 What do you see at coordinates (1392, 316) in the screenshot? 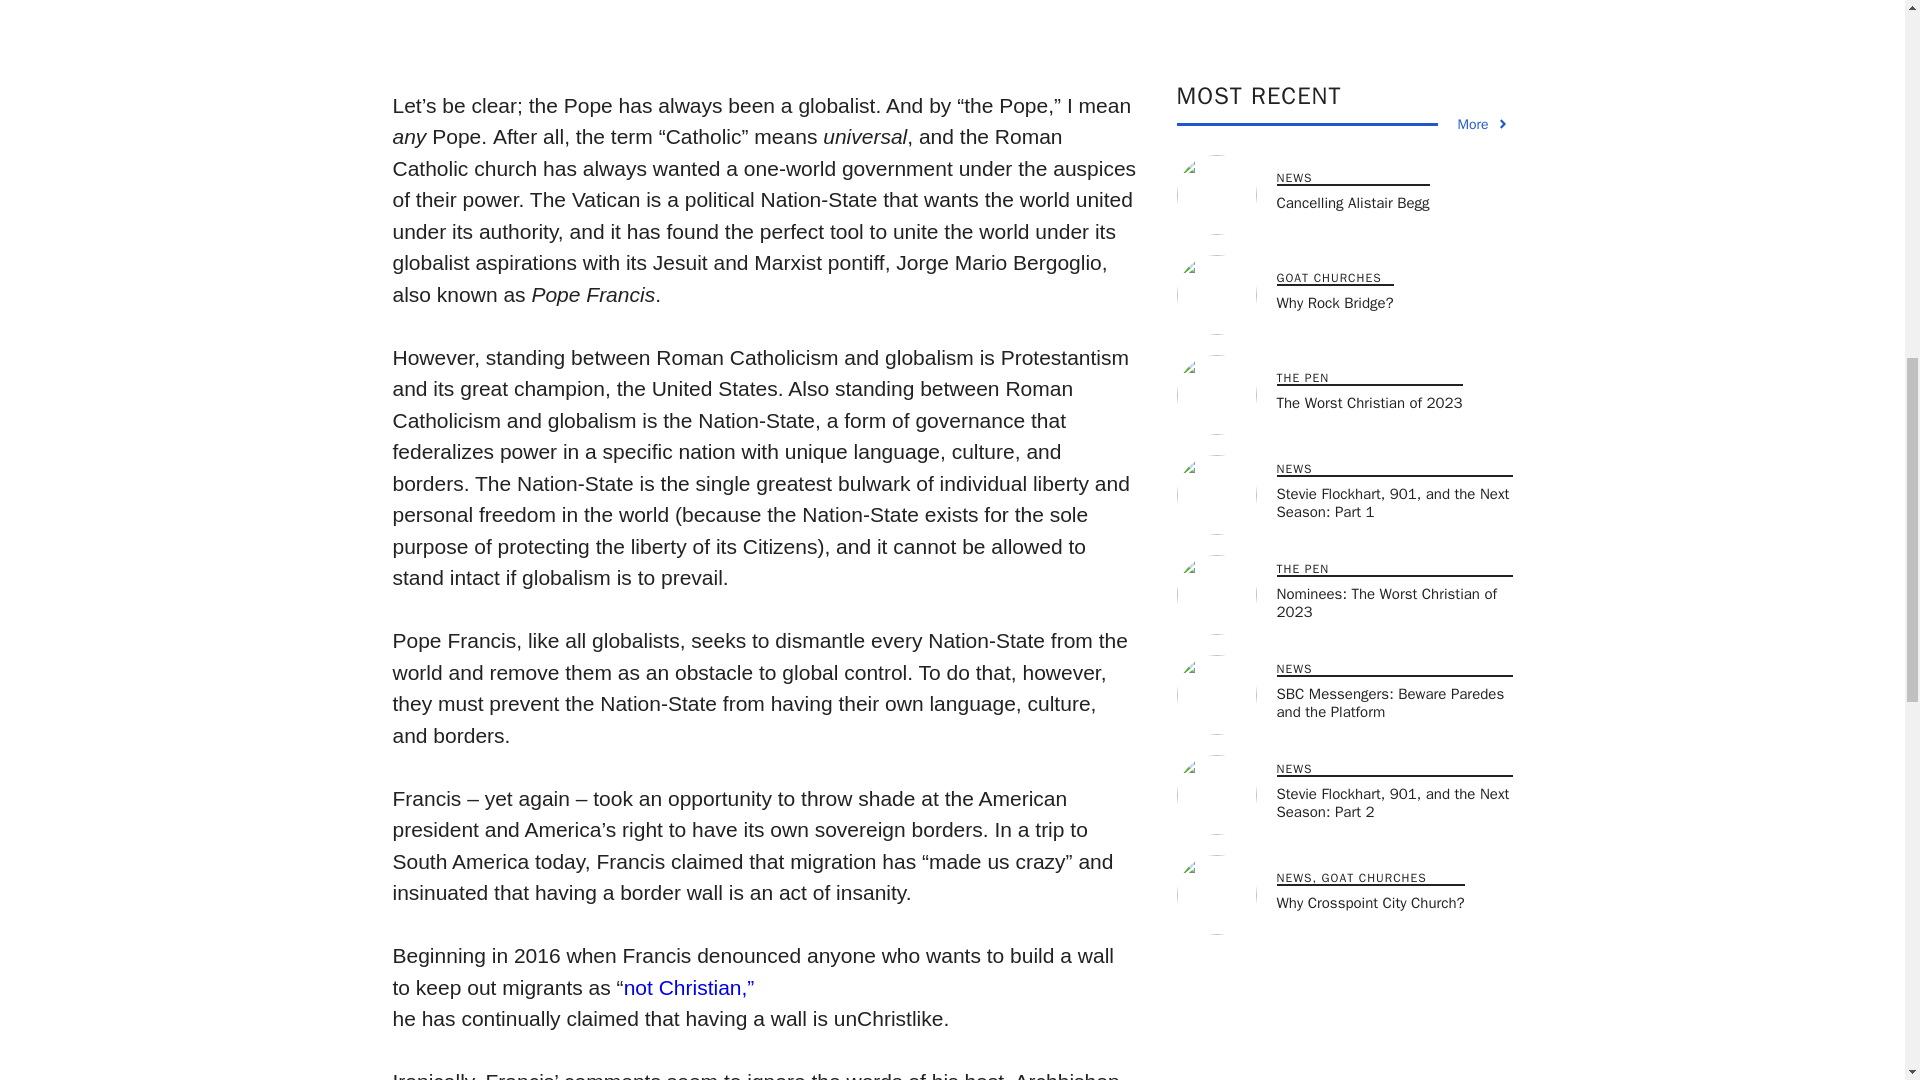
I see `Stevie Flockhart, 901, and the Next Season: Part 2` at bounding box center [1392, 316].